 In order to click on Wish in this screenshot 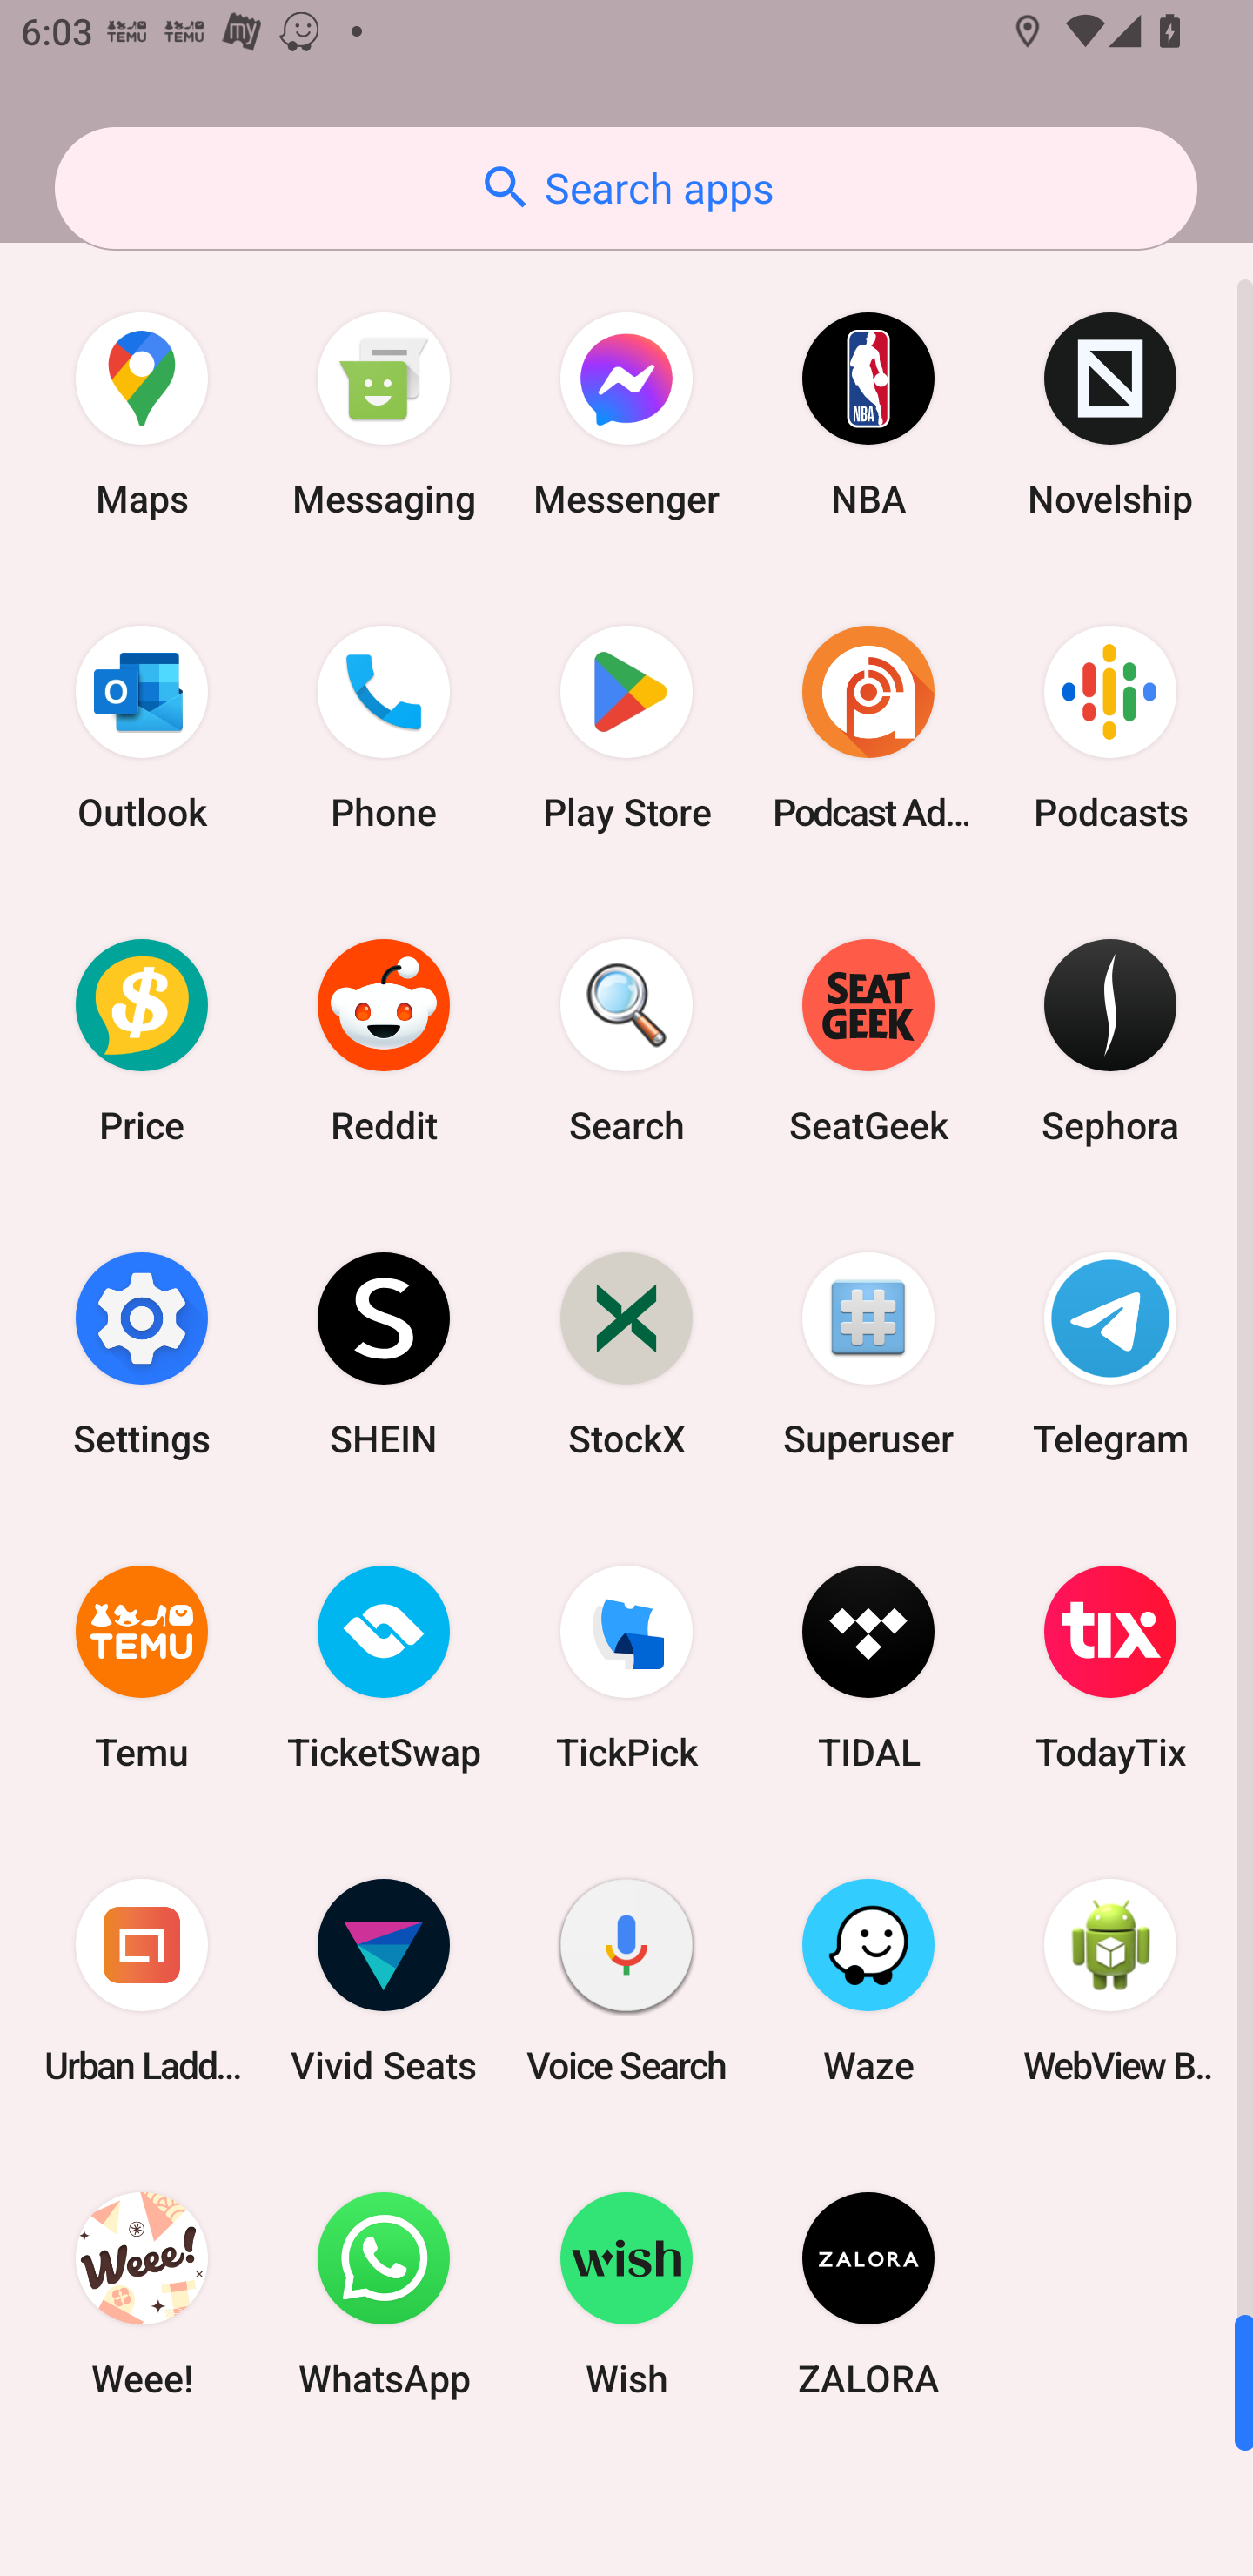, I will do `click(626, 2293)`.